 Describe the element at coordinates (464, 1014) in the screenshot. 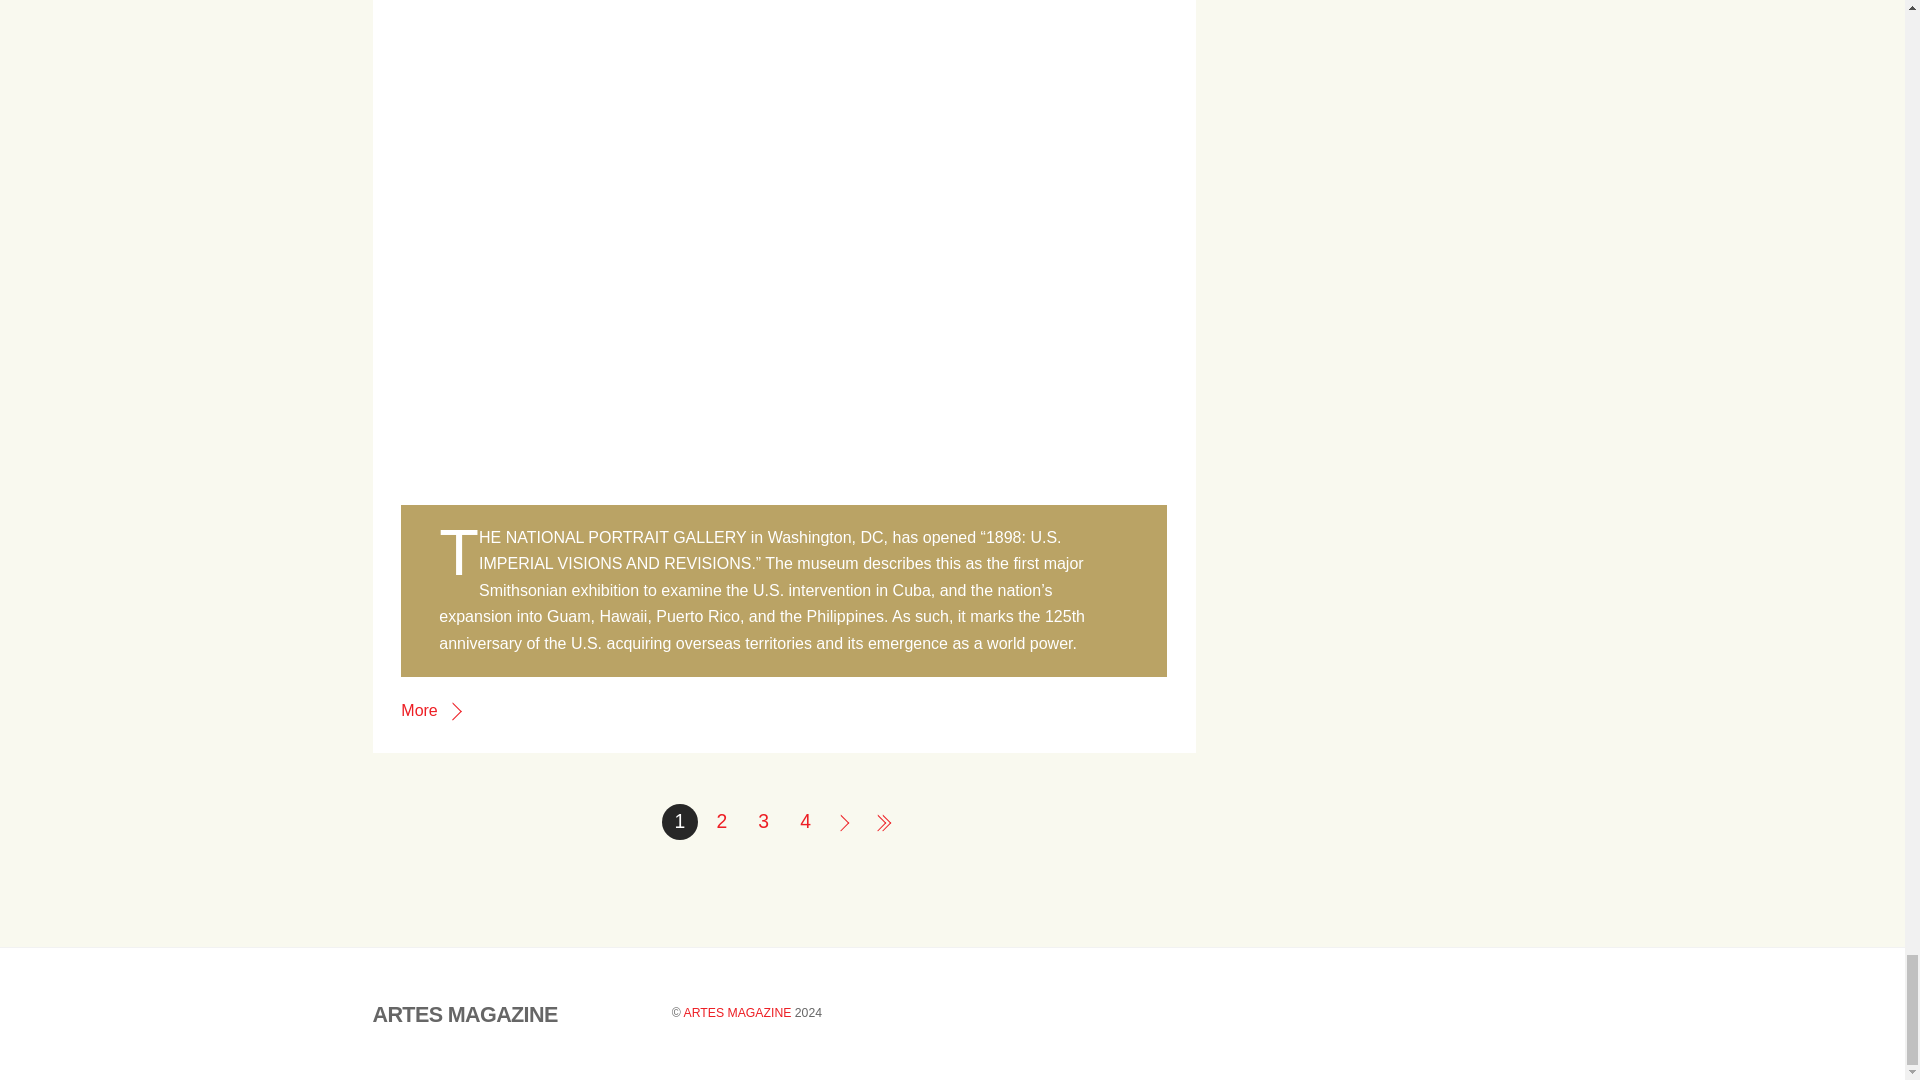

I see `ARTES MAGAZINE` at that location.